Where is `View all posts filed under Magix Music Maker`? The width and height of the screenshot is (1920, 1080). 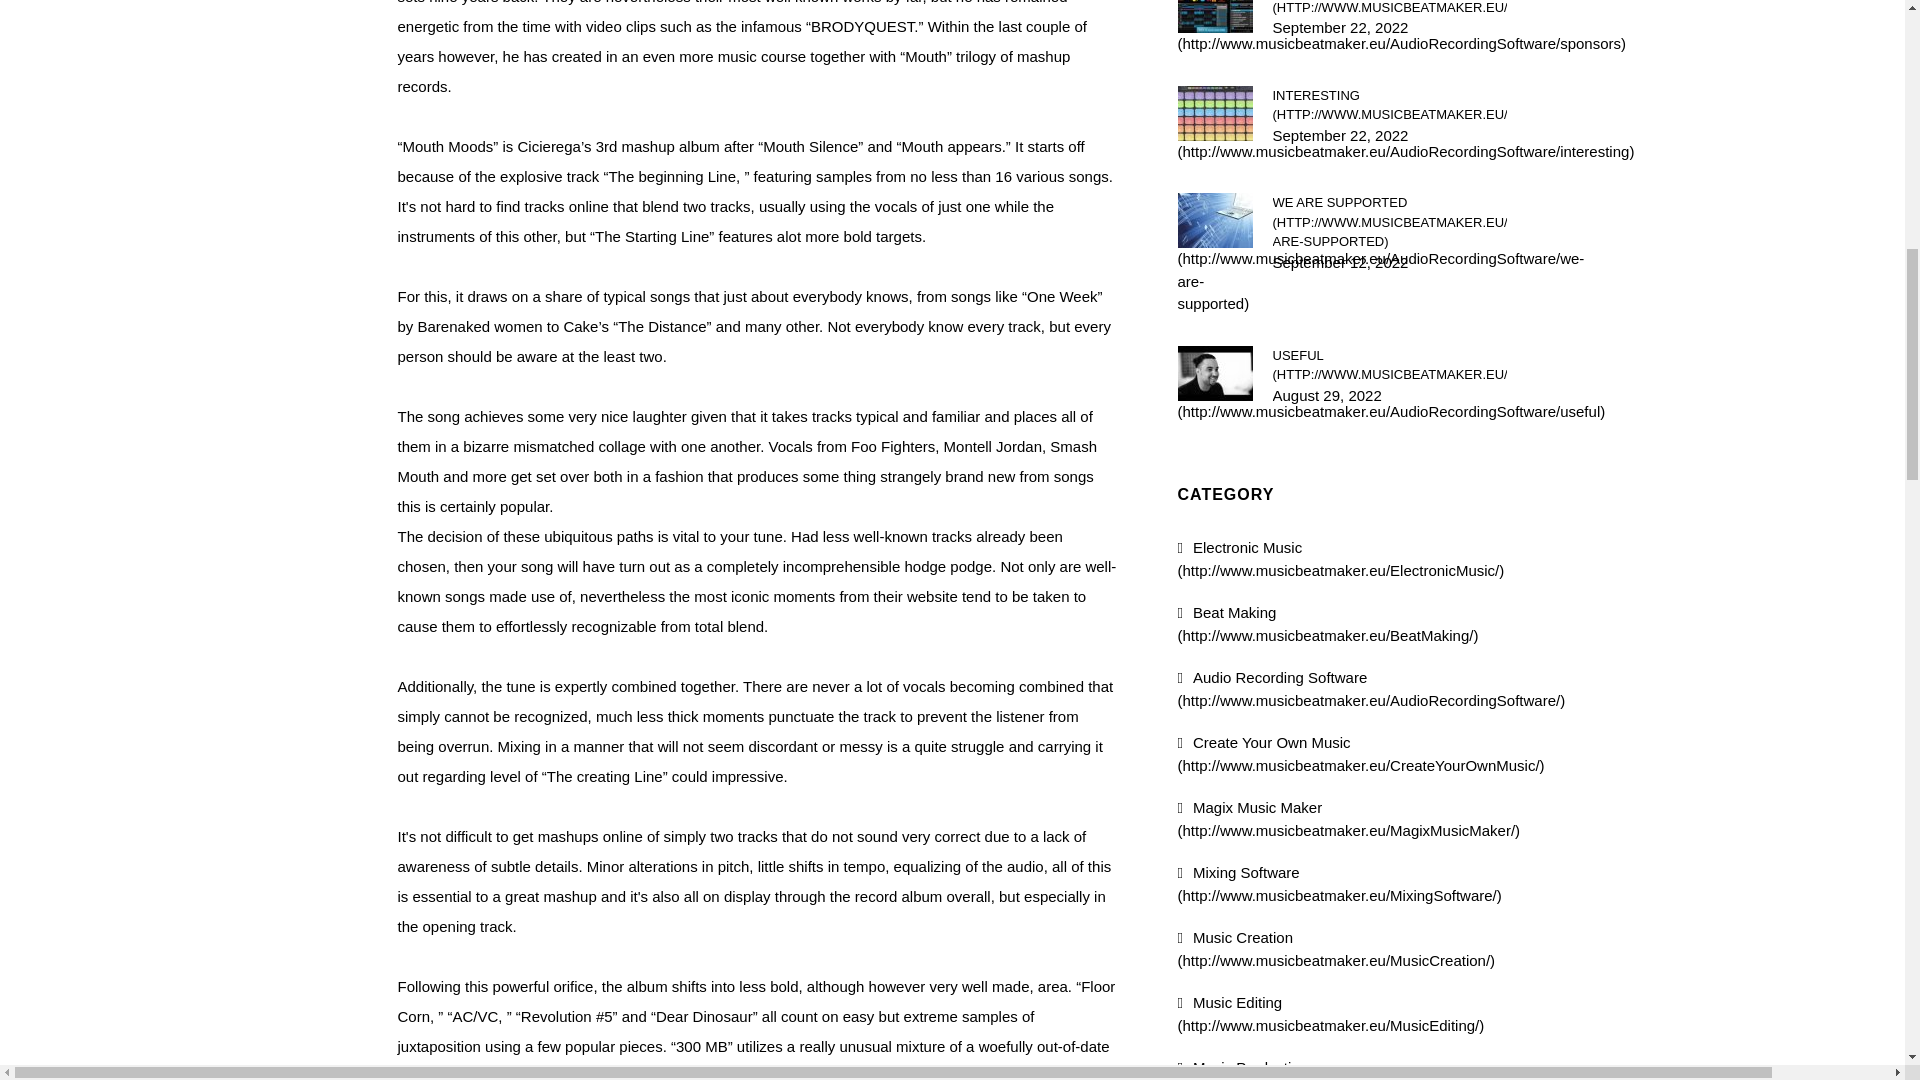
View all posts filed under Magix Music Maker is located at coordinates (1349, 819).